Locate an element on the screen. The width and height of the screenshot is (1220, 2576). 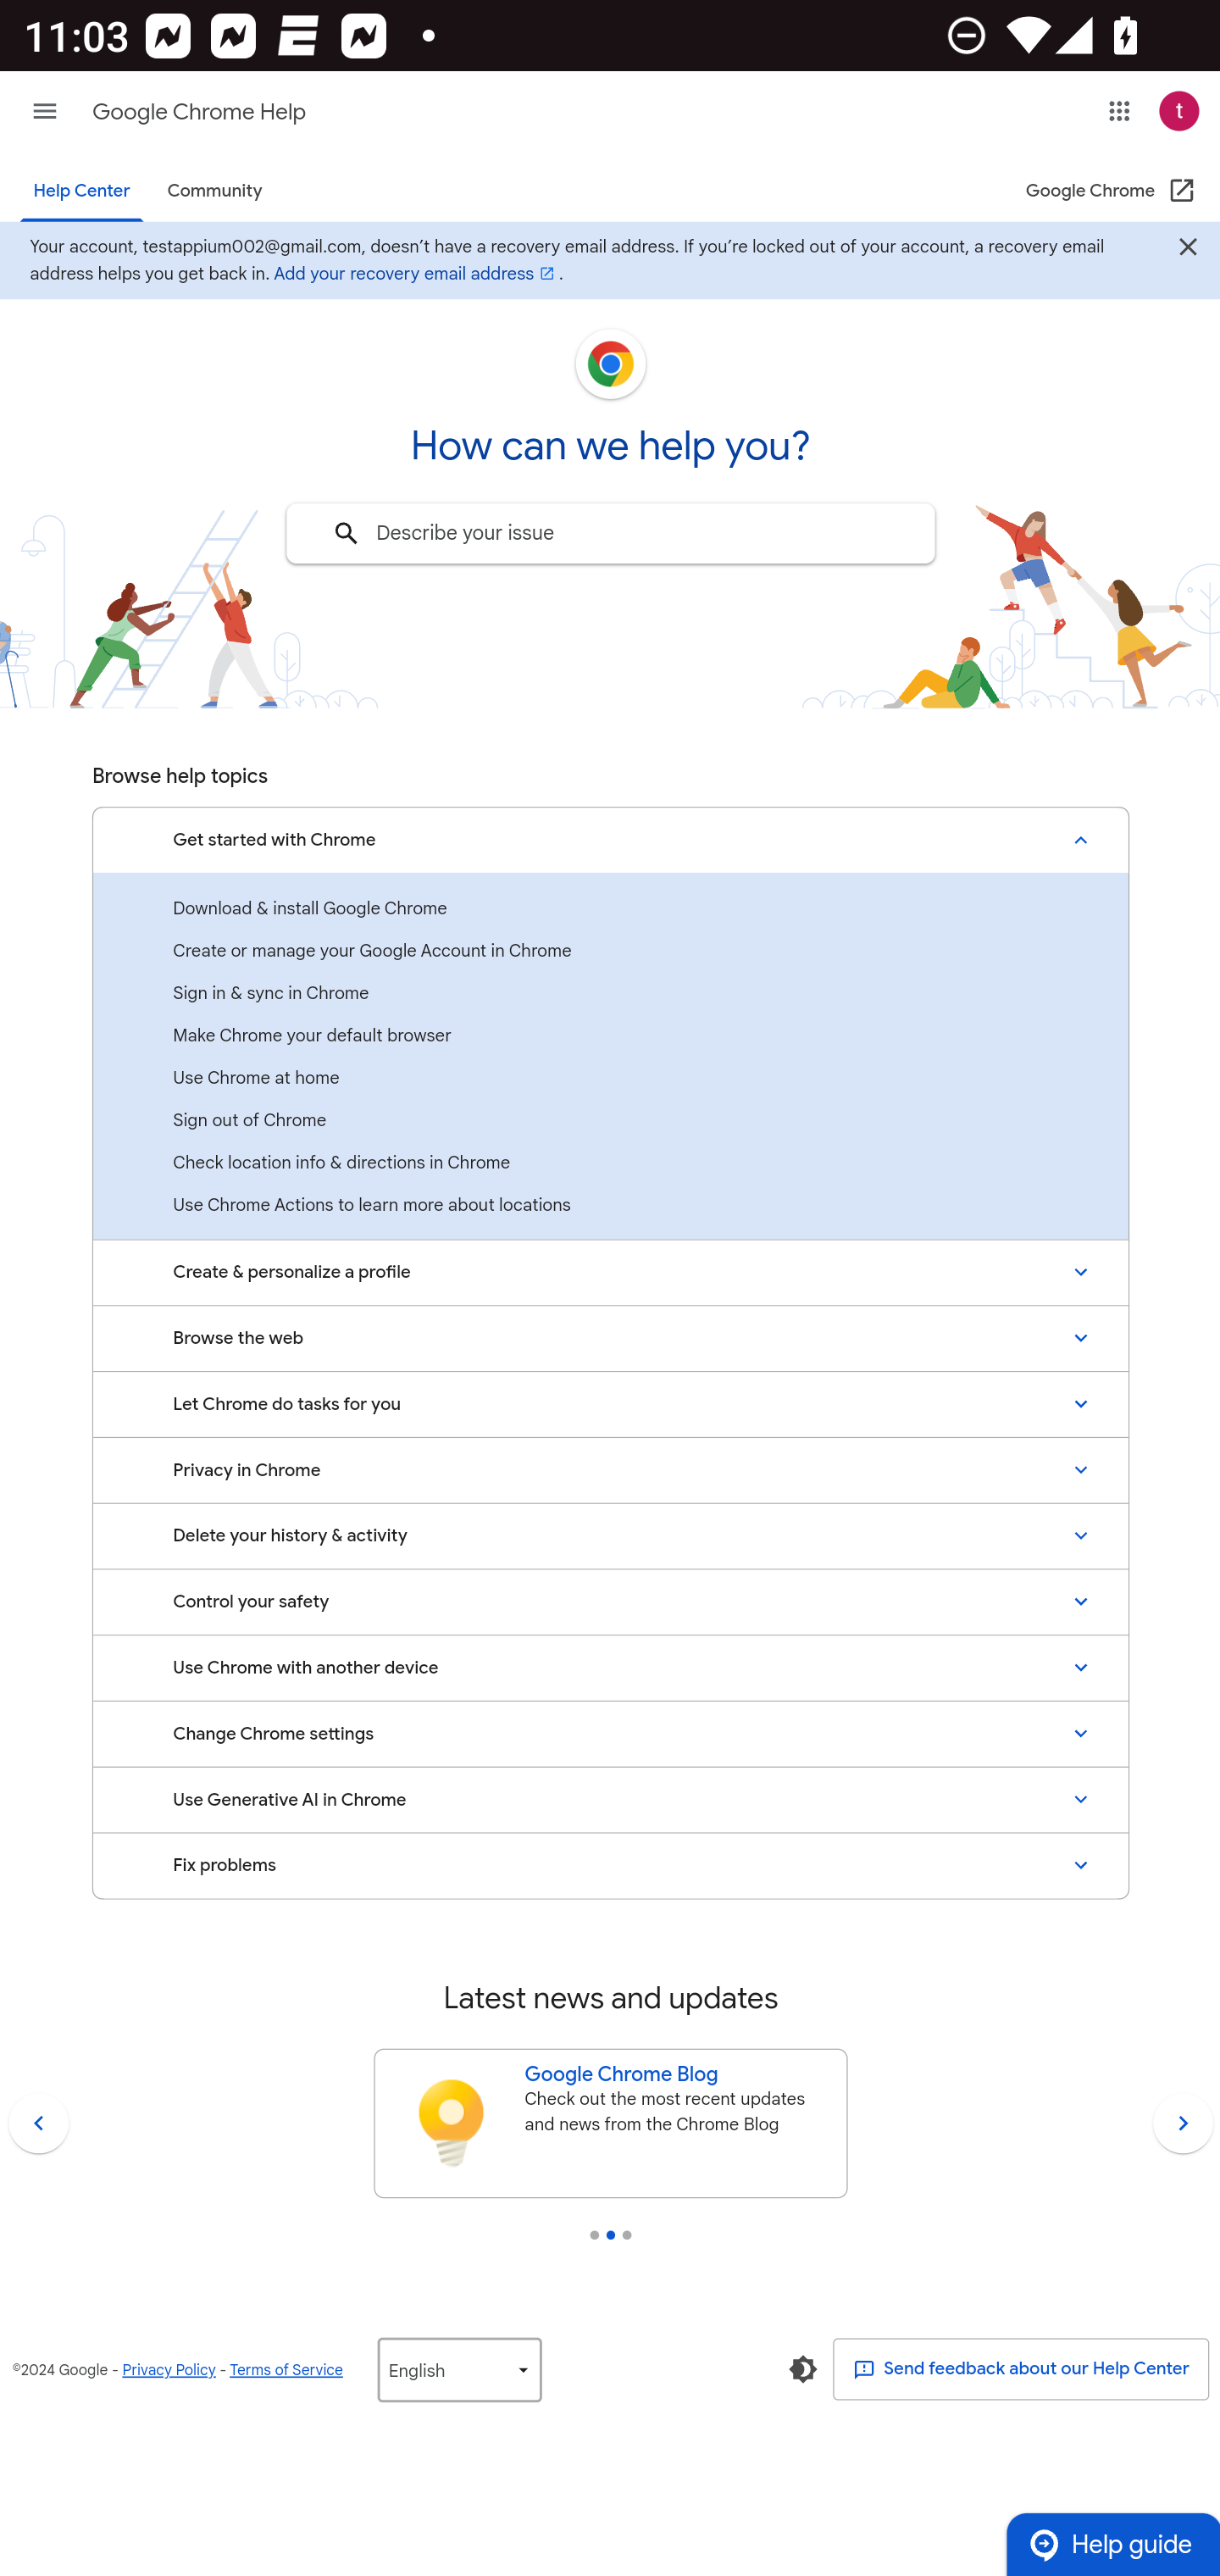
Search is located at coordinates (346, 532).